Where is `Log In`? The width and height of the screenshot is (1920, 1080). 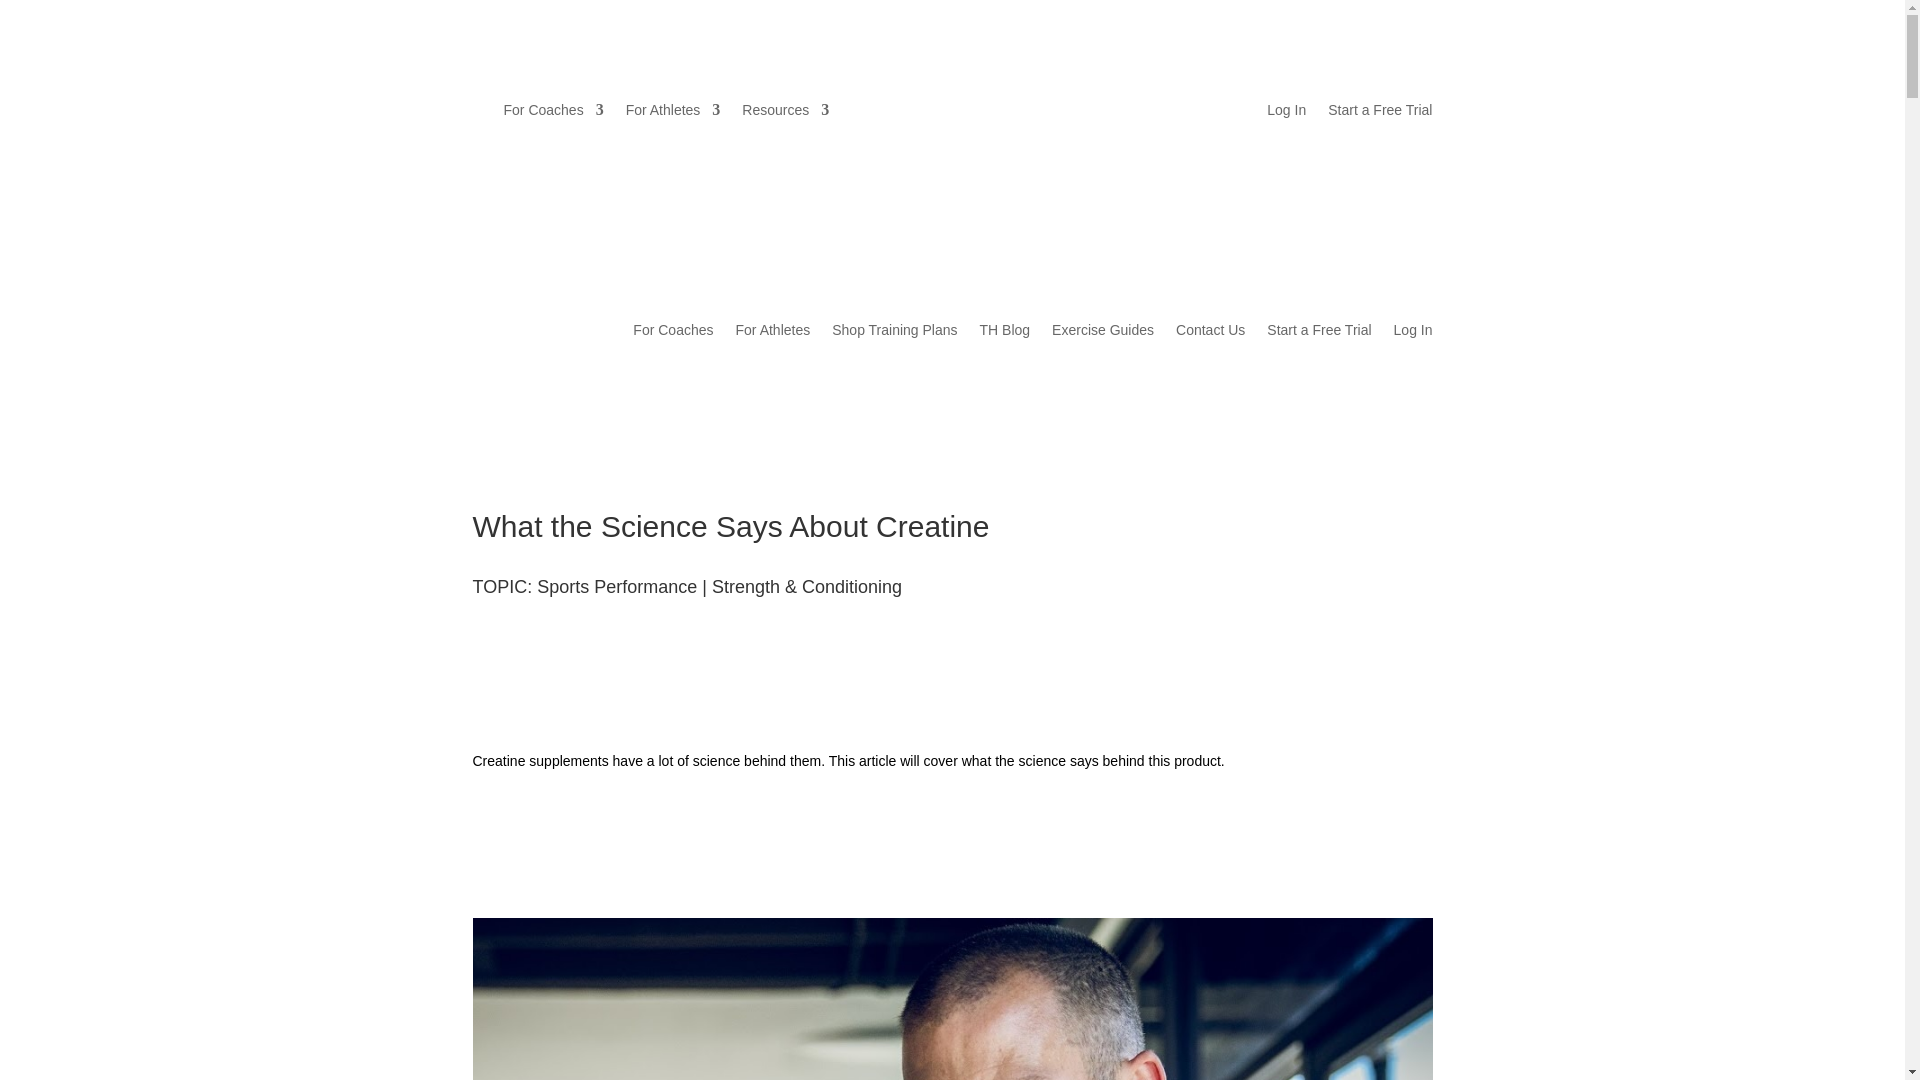 Log In is located at coordinates (1286, 114).